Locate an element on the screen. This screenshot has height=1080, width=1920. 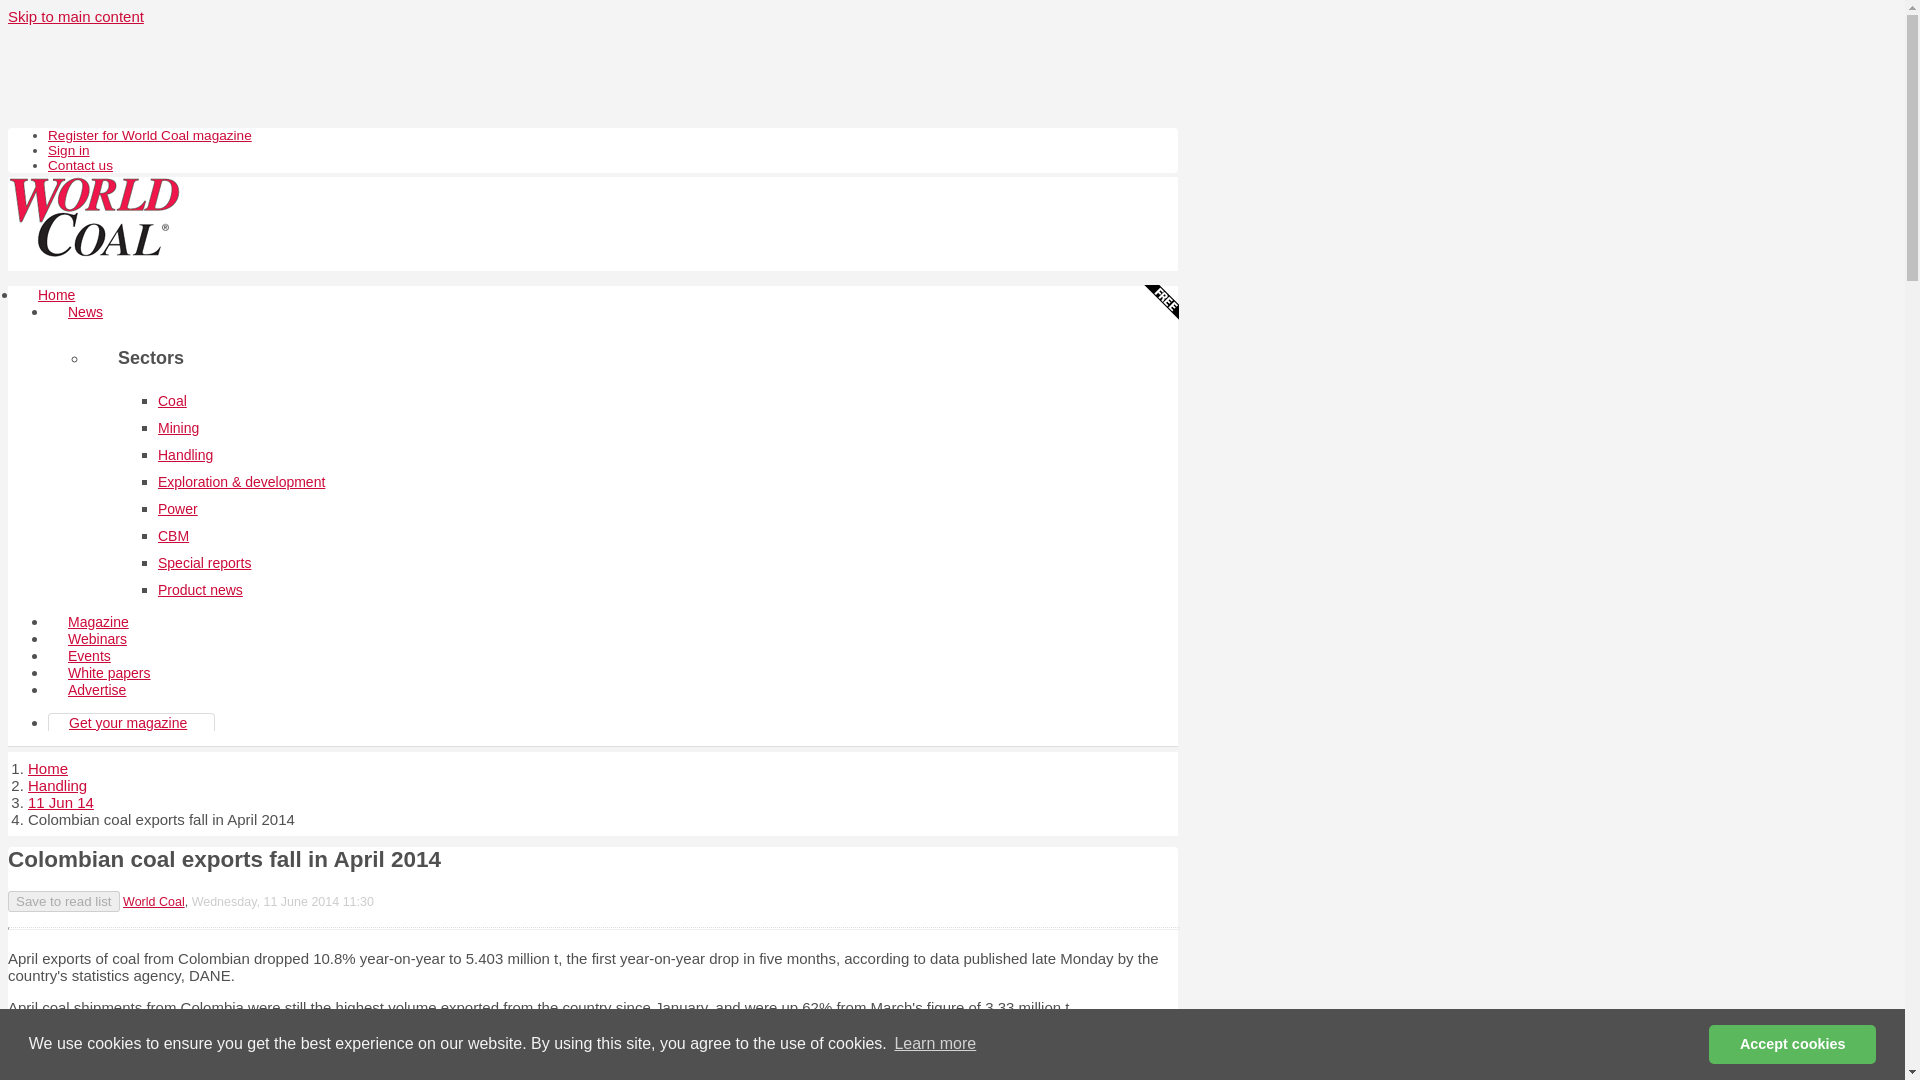
Home is located at coordinates (48, 768).